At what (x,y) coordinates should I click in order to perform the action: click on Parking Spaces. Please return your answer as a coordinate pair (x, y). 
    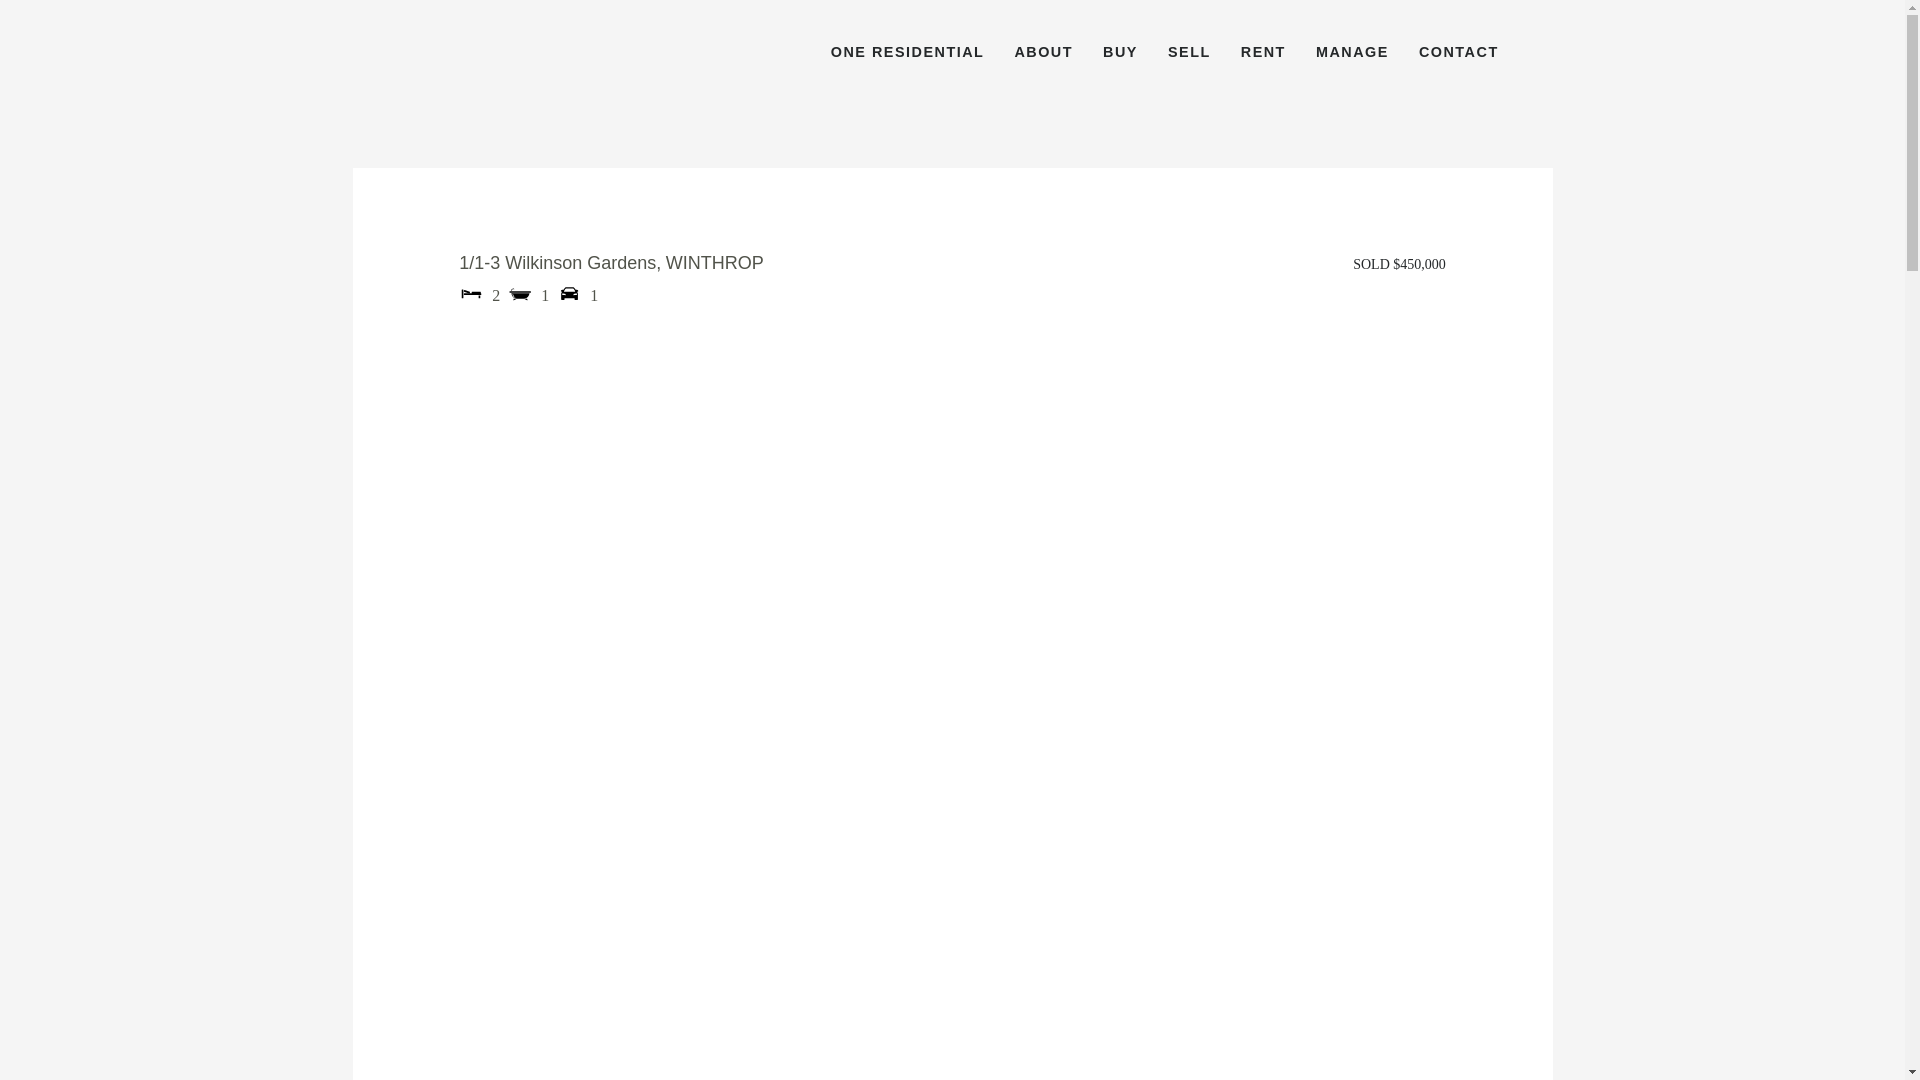
    Looking at the image, I should click on (568, 292).